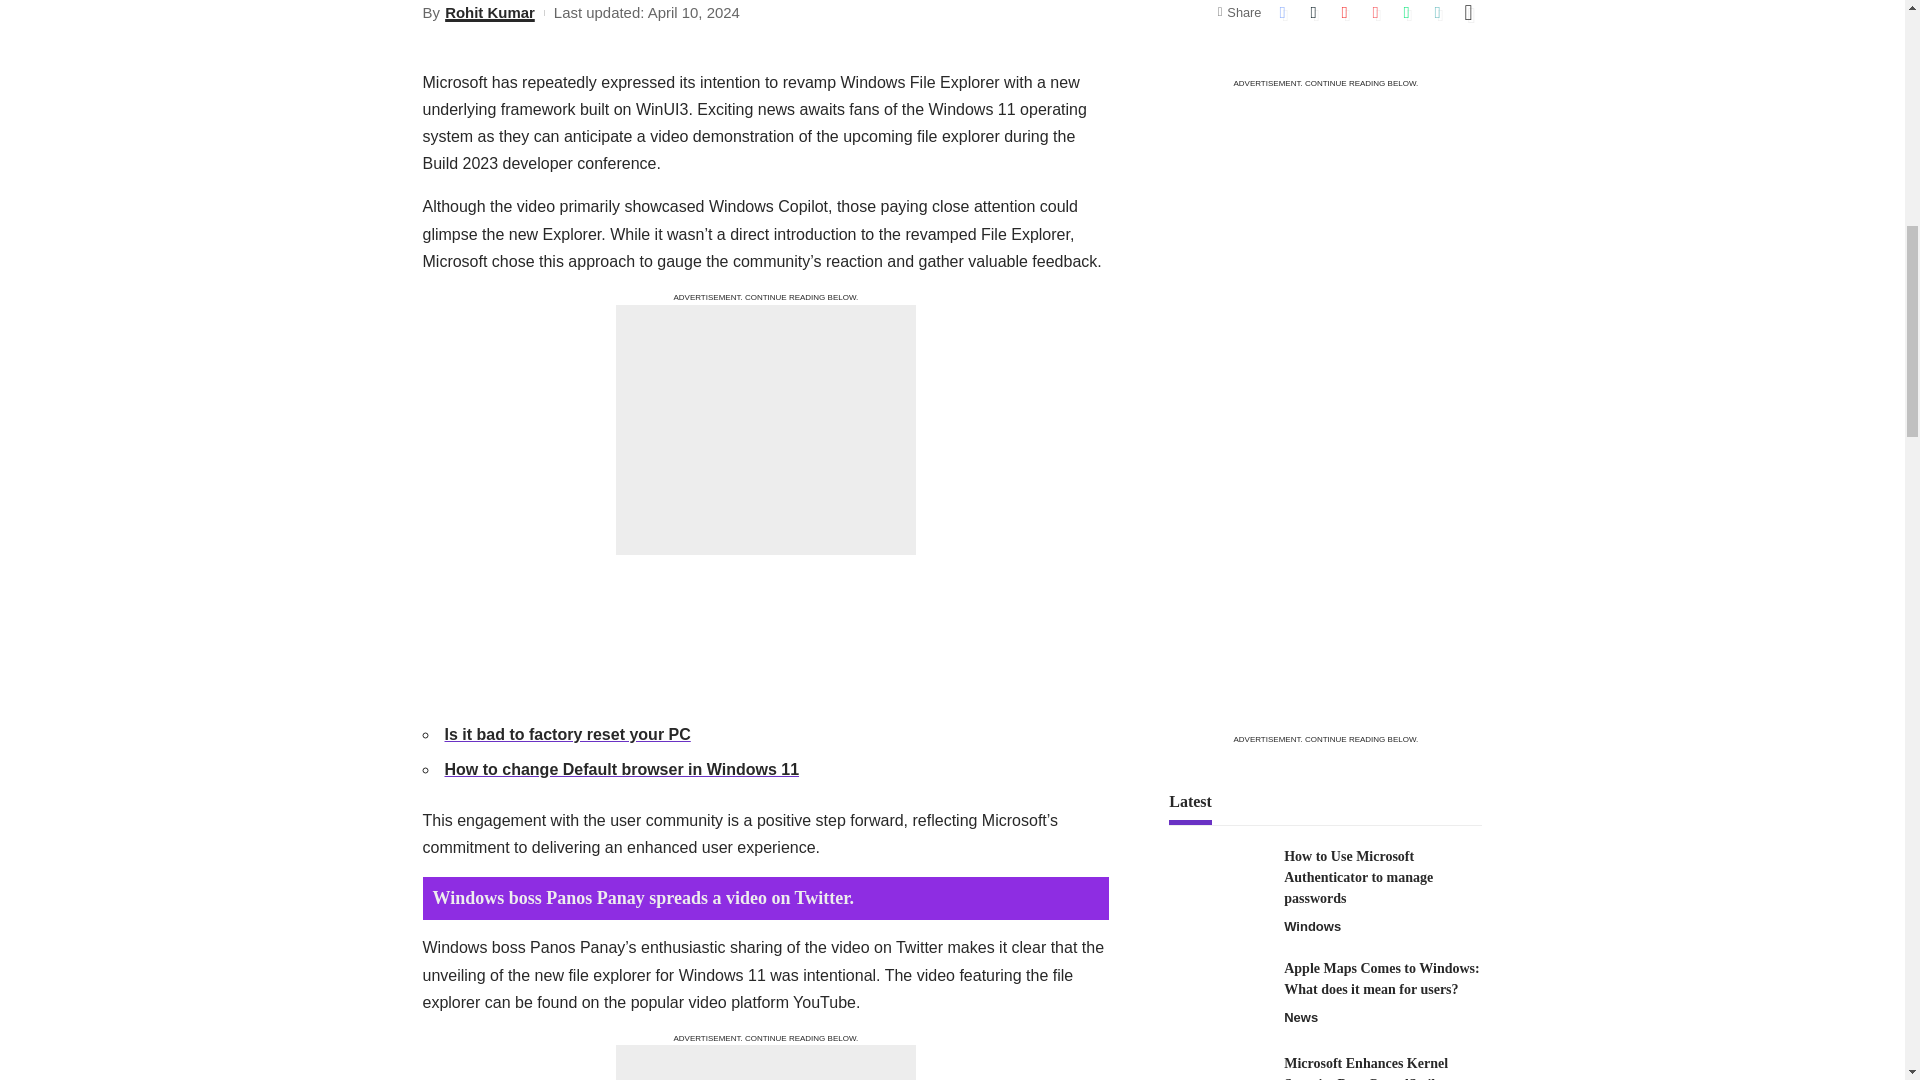  Describe the element at coordinates (1219, 994) in the screenshot. I see `Apple Maps Comes to Windows: What does it mean for users?` at that location.